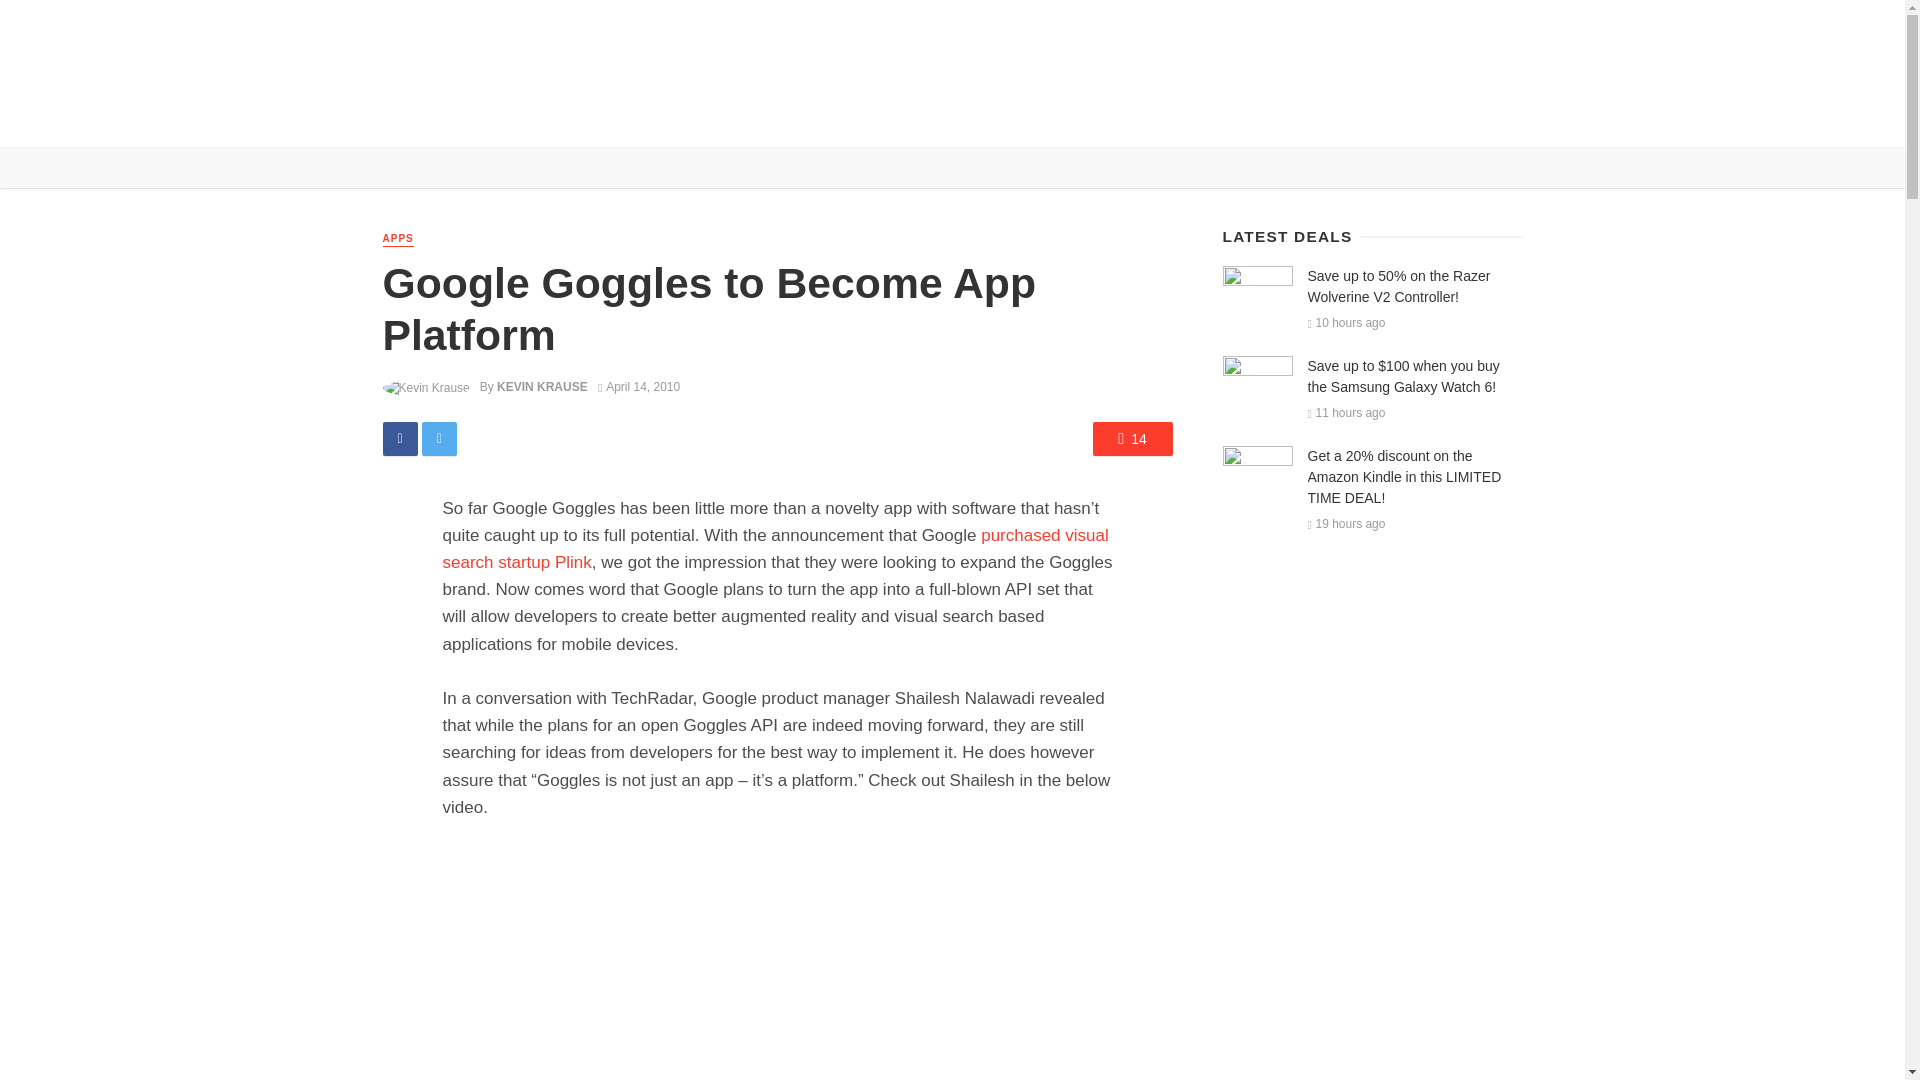 The image size is (1920, 1080). Describe the element at coordinates (808, 117) in the screenshot. I see `MORE` at that location.